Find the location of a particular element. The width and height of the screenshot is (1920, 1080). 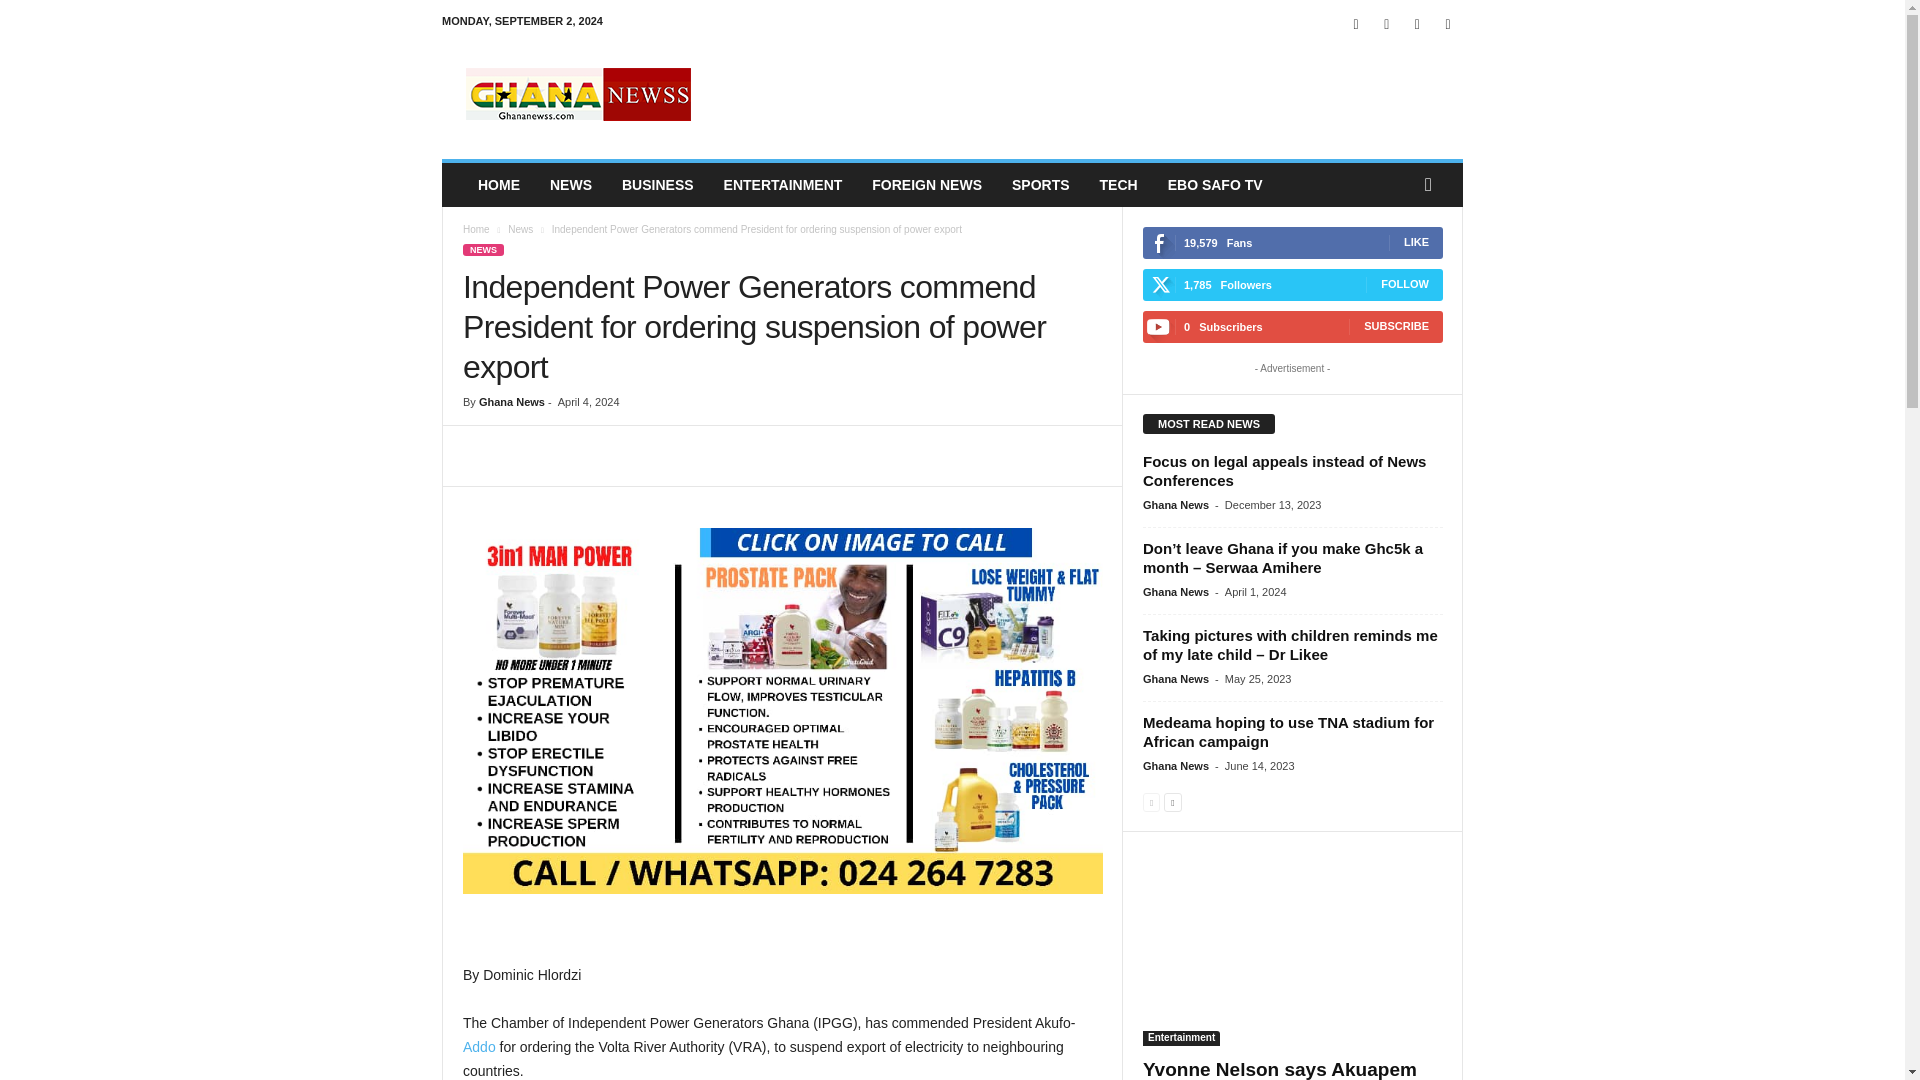

HOME is located at coordinates (498, 185).